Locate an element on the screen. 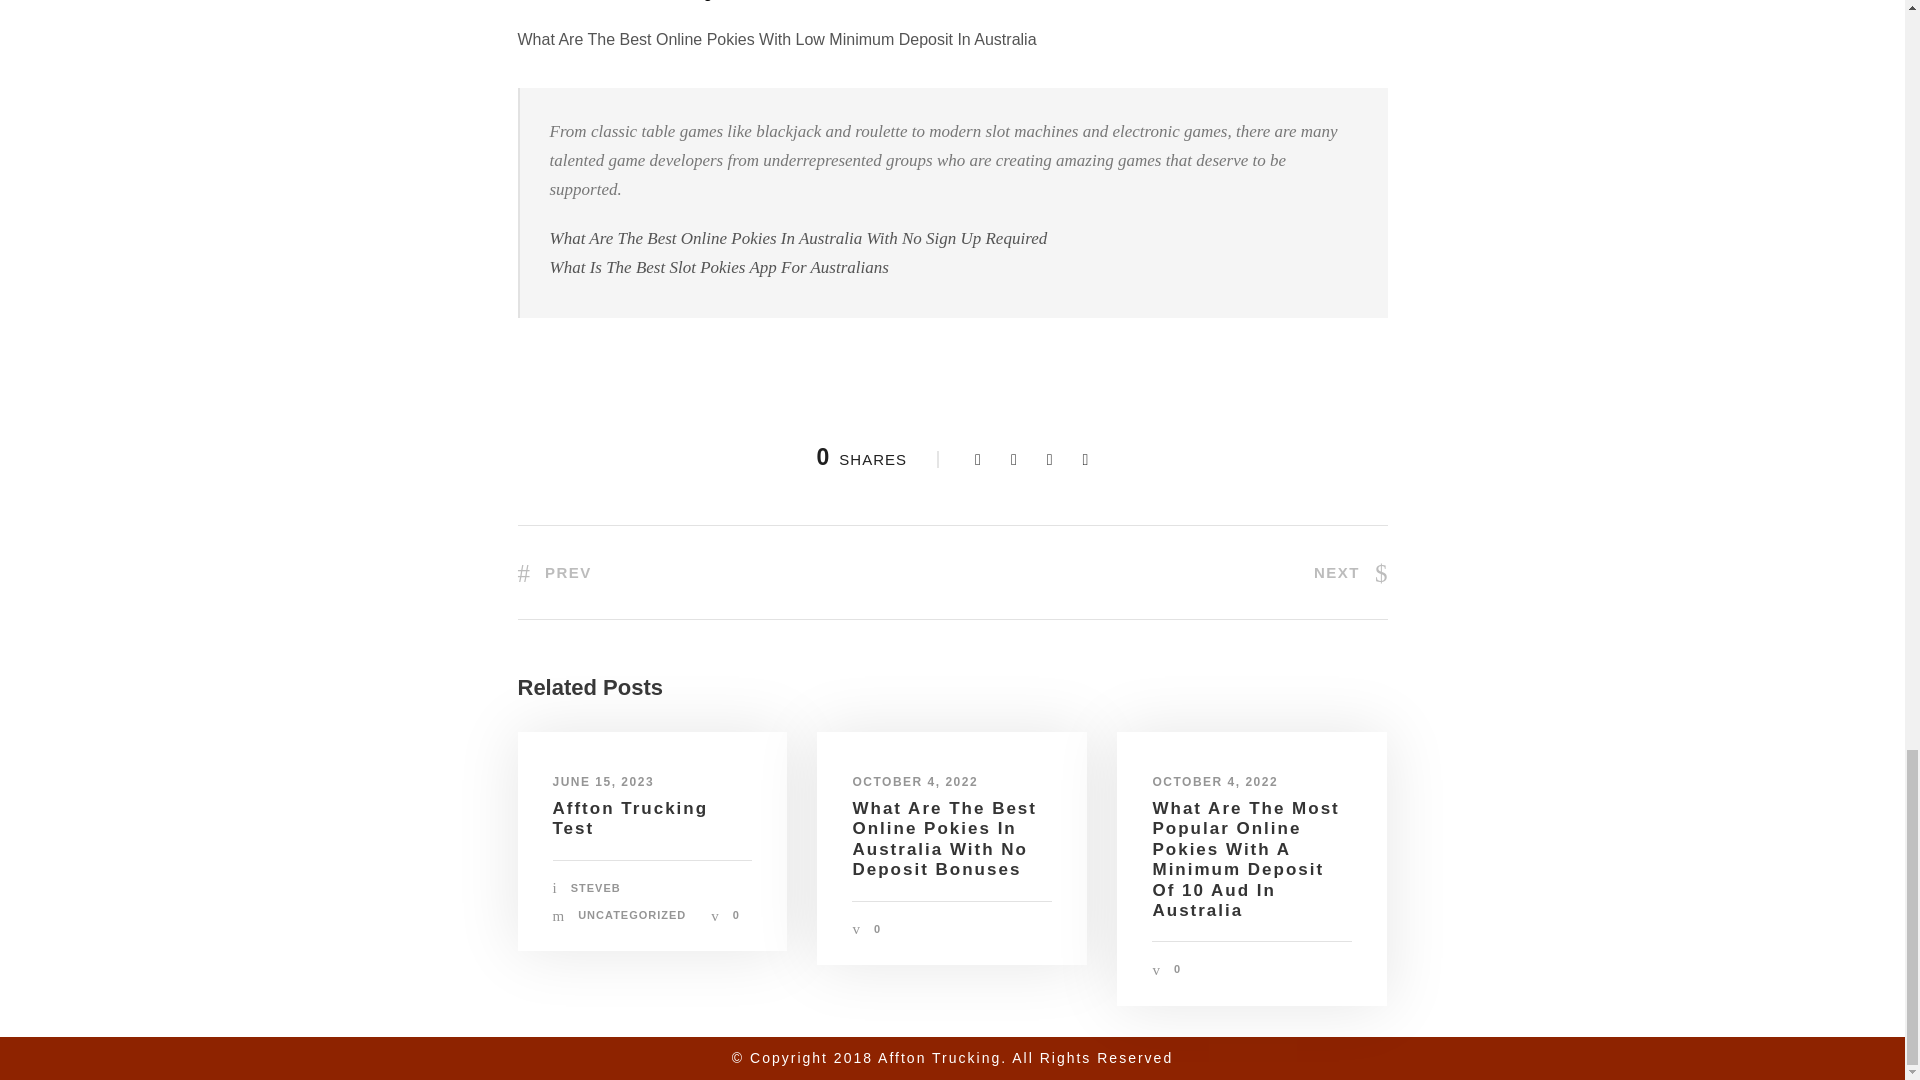 This screenshot has height=1080, width=1920. OCTOBER 4, 2022 is located at coordinates (1215, 782).